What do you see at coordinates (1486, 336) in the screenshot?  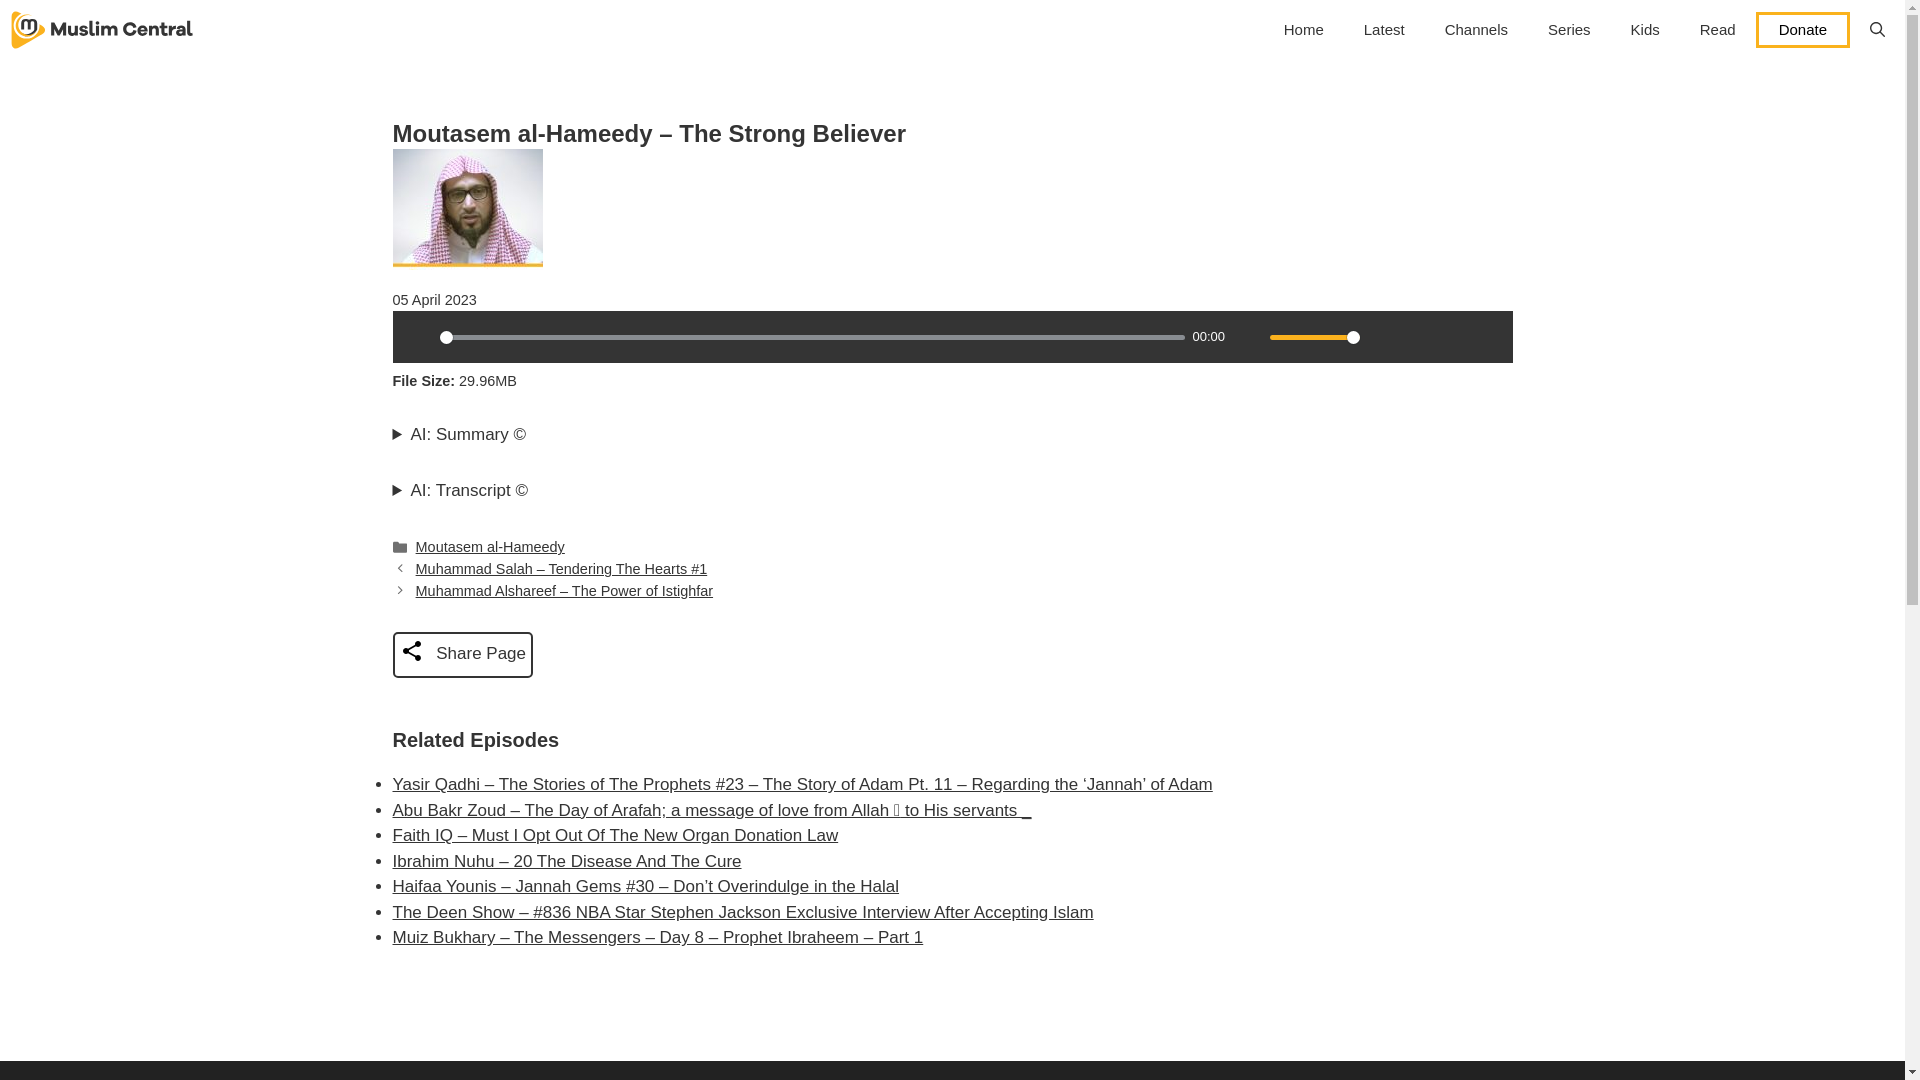 I see `Forward 10s` at bounding box center [1486, 336].